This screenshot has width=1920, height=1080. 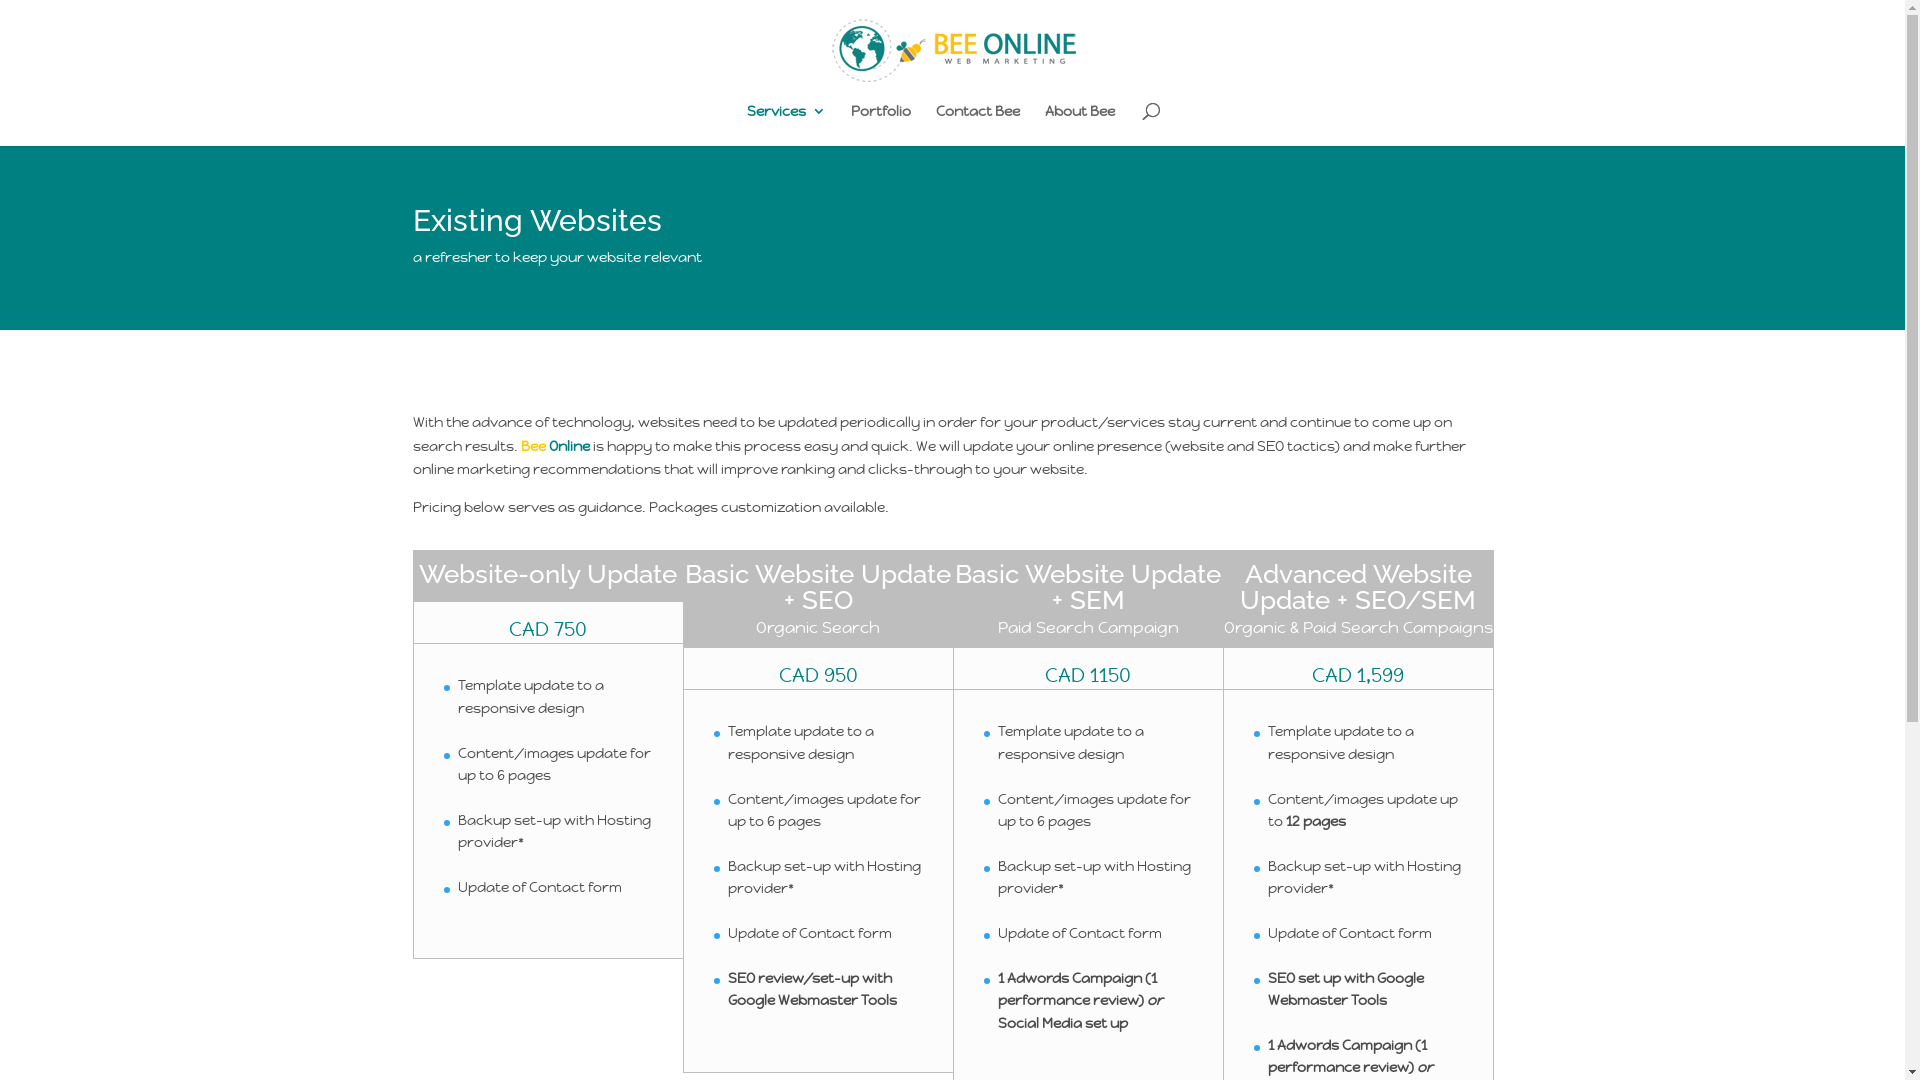 I want to click on Contact Bee, so click(x=978, y=125).